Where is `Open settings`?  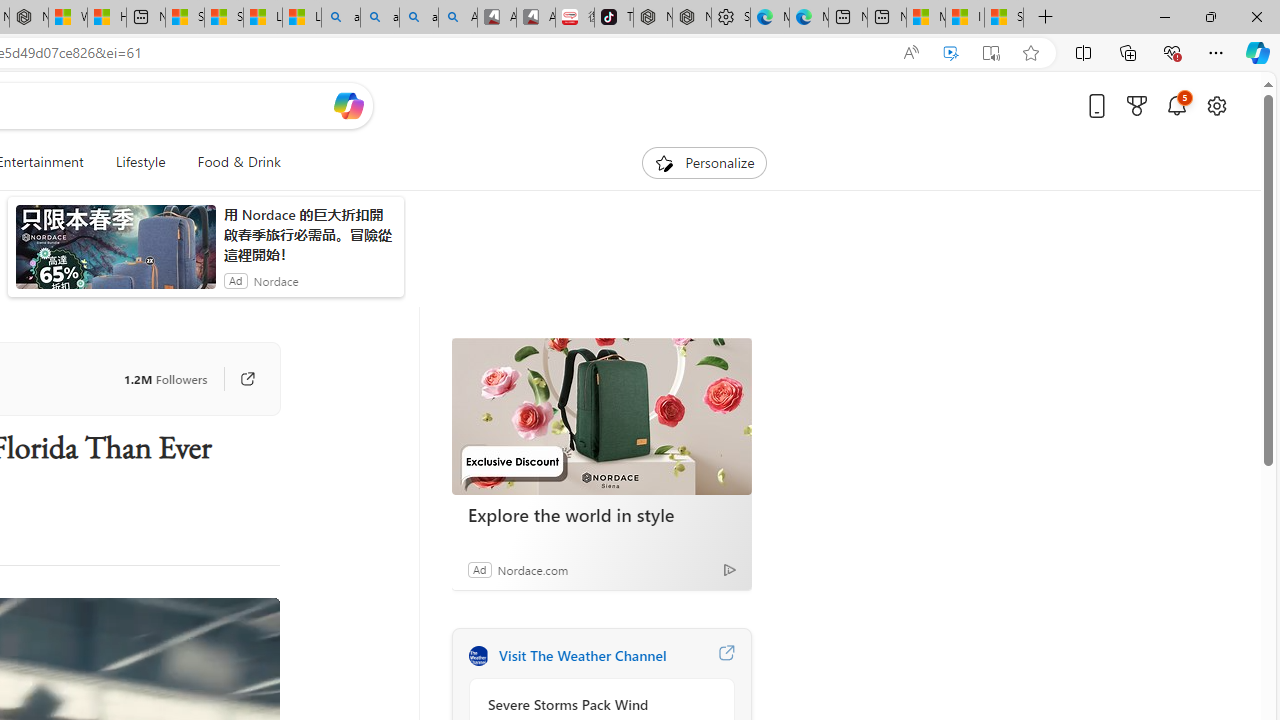
Open settings is located at coordinates (1216, 105).